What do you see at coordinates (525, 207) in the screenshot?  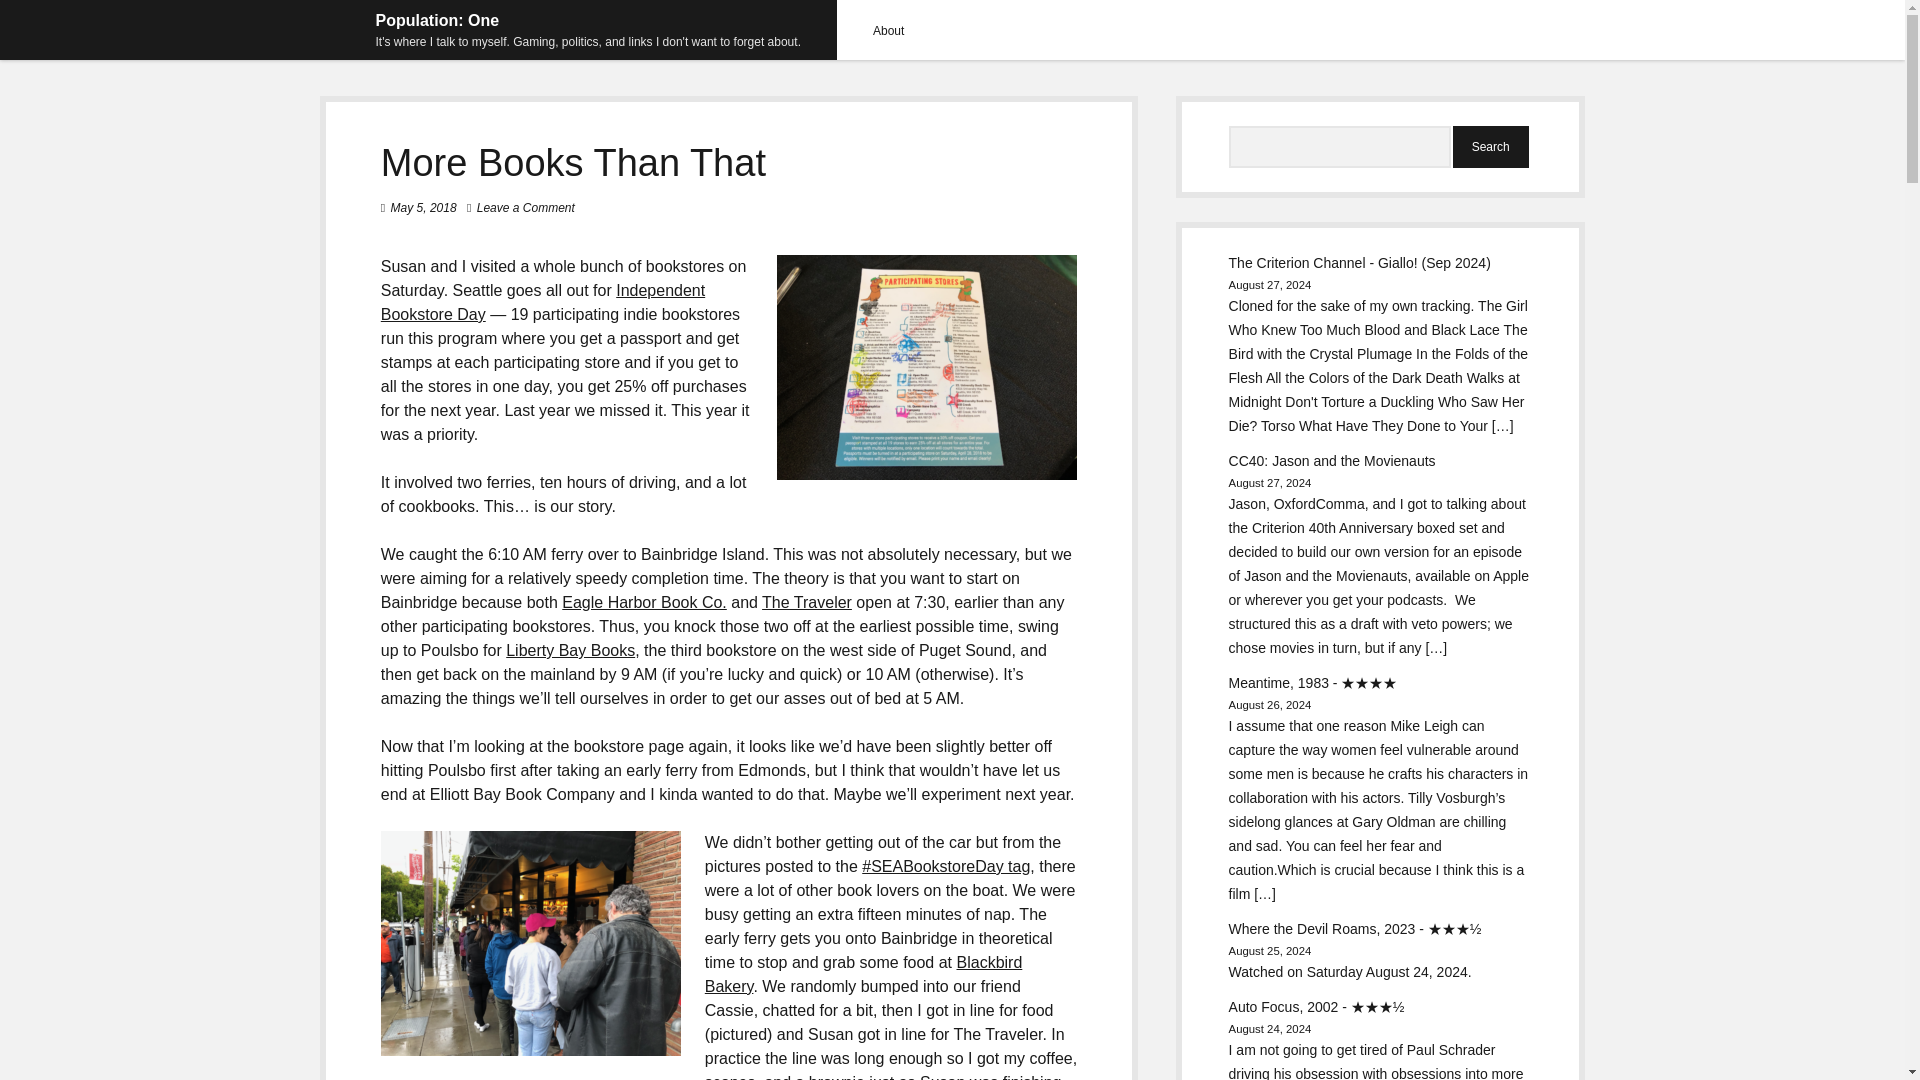 I see `Leave a Comment` at bounding box center [525, 207].